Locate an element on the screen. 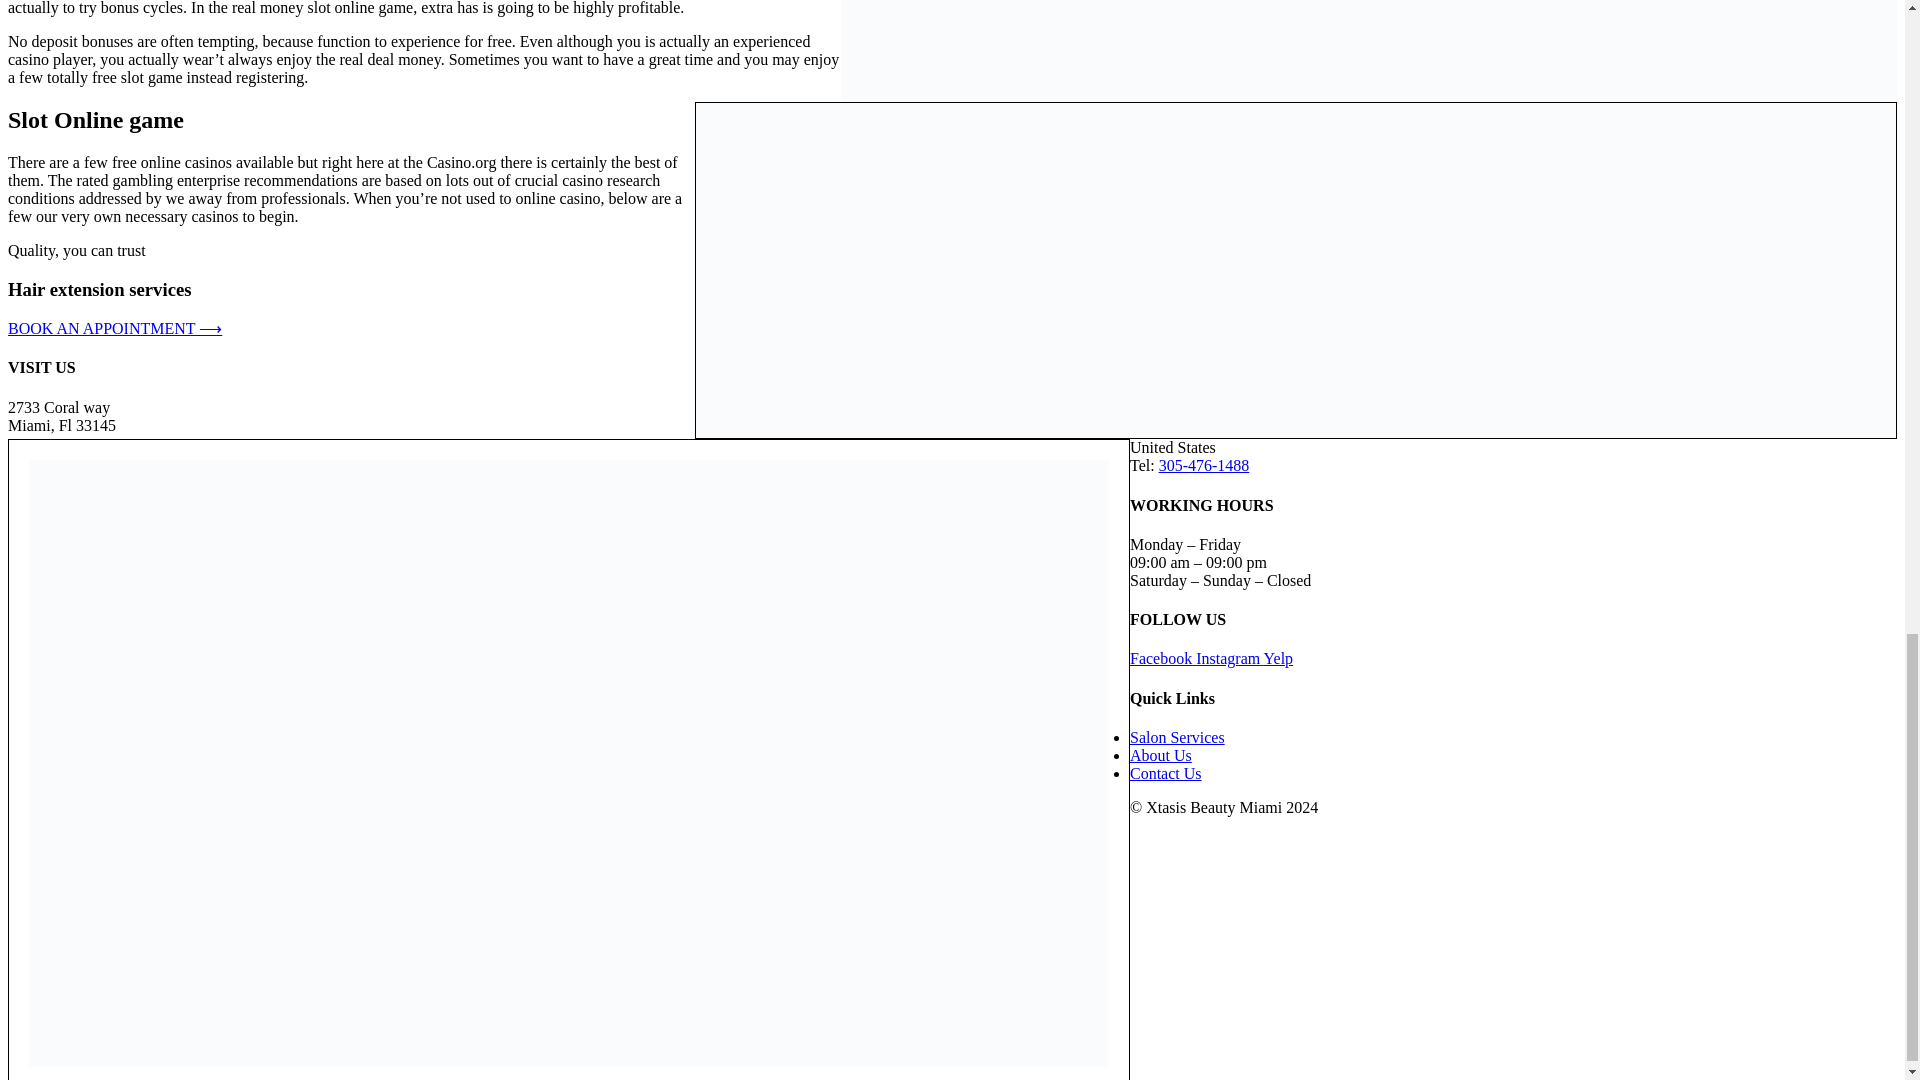 This screenshot has height=1080, width=1920. Yelp is located at coordinates (1278, 658).